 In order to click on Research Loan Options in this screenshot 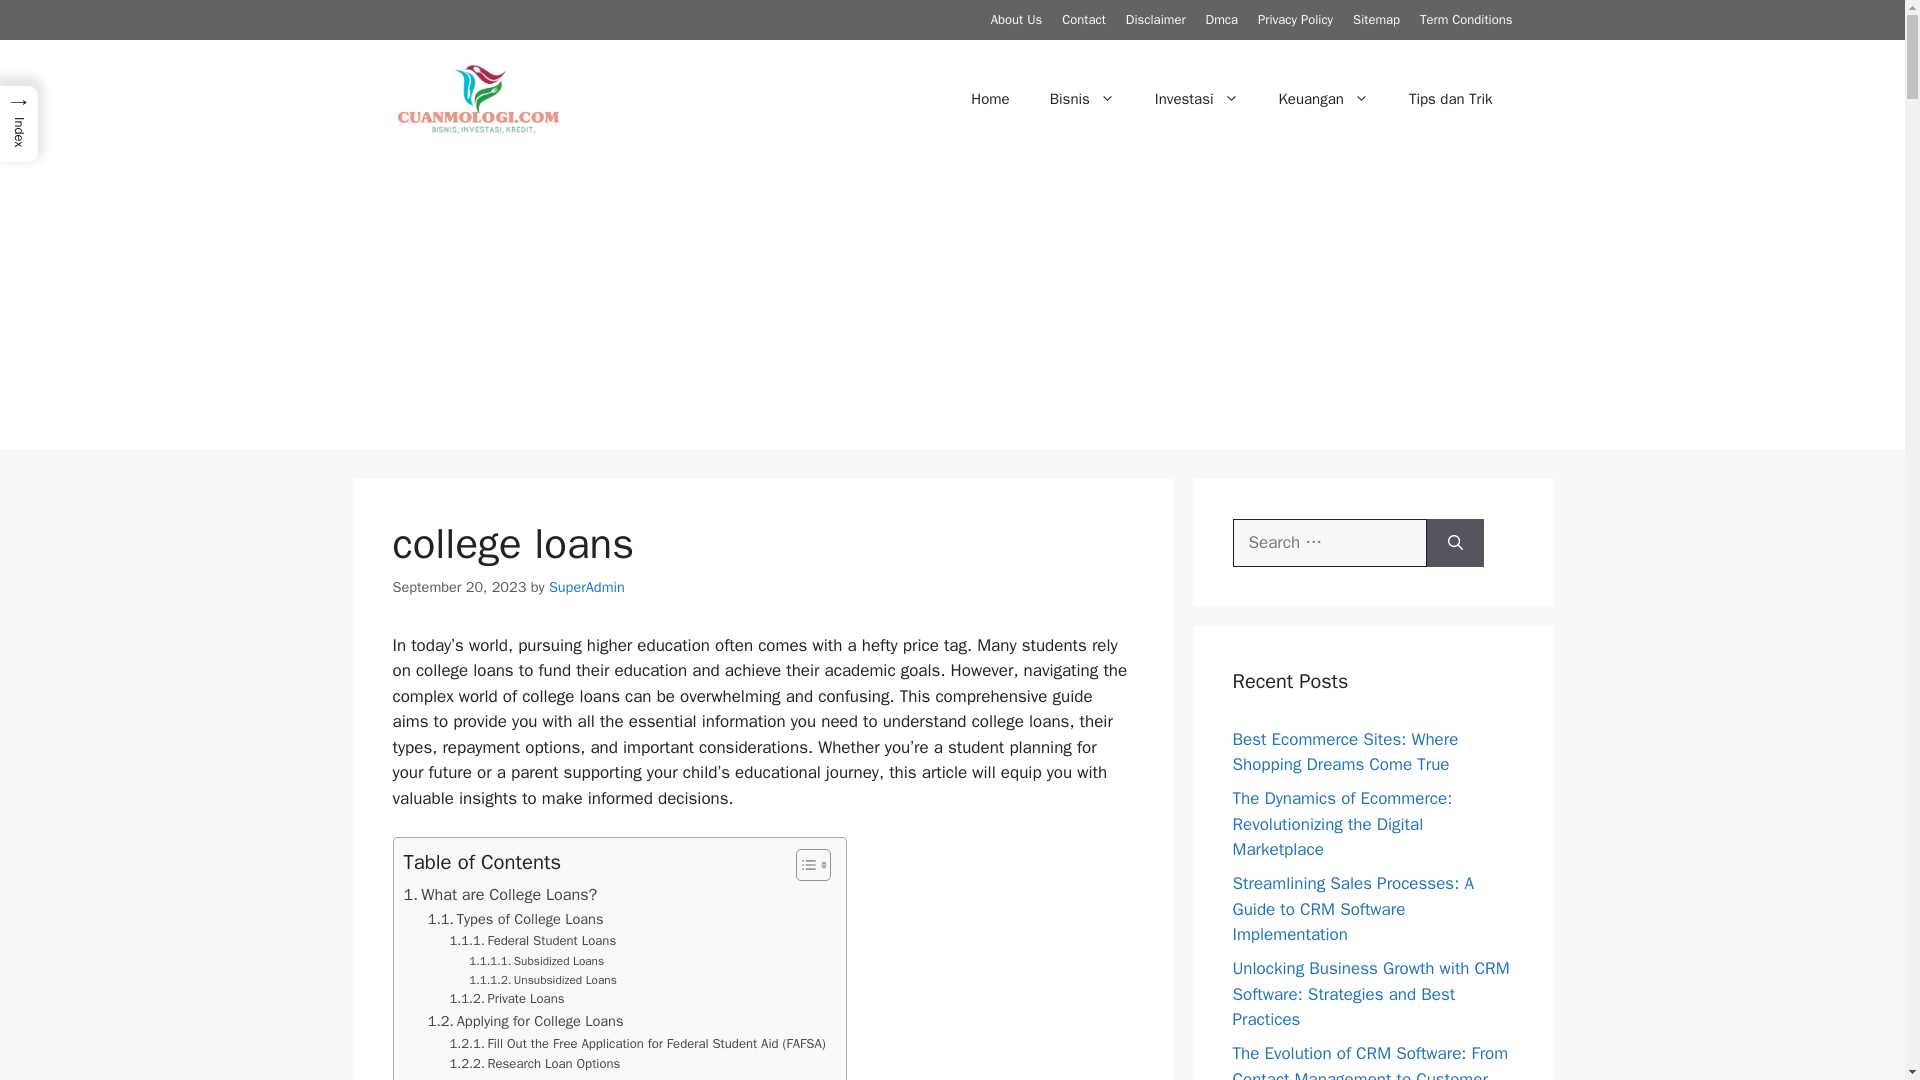, I will do `click(534, 1064)`.